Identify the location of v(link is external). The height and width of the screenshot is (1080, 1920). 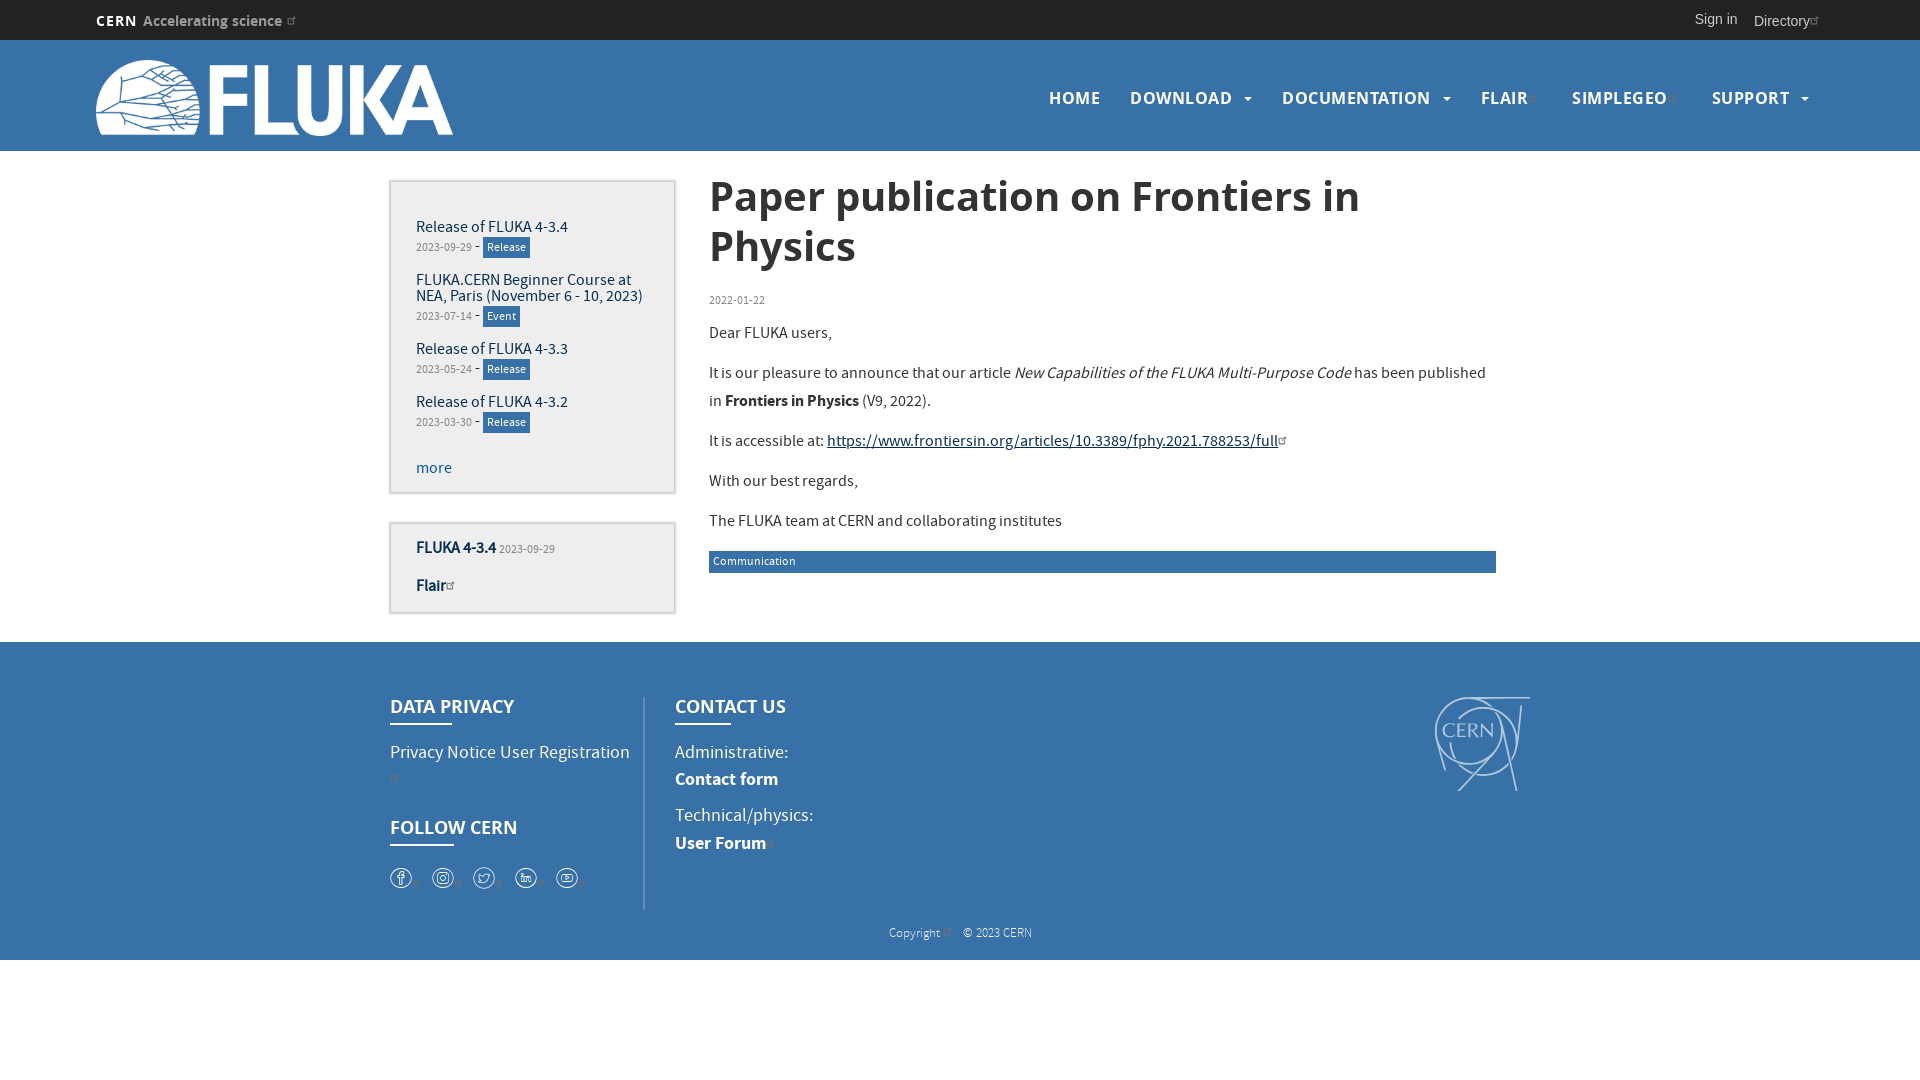
(408, 878).